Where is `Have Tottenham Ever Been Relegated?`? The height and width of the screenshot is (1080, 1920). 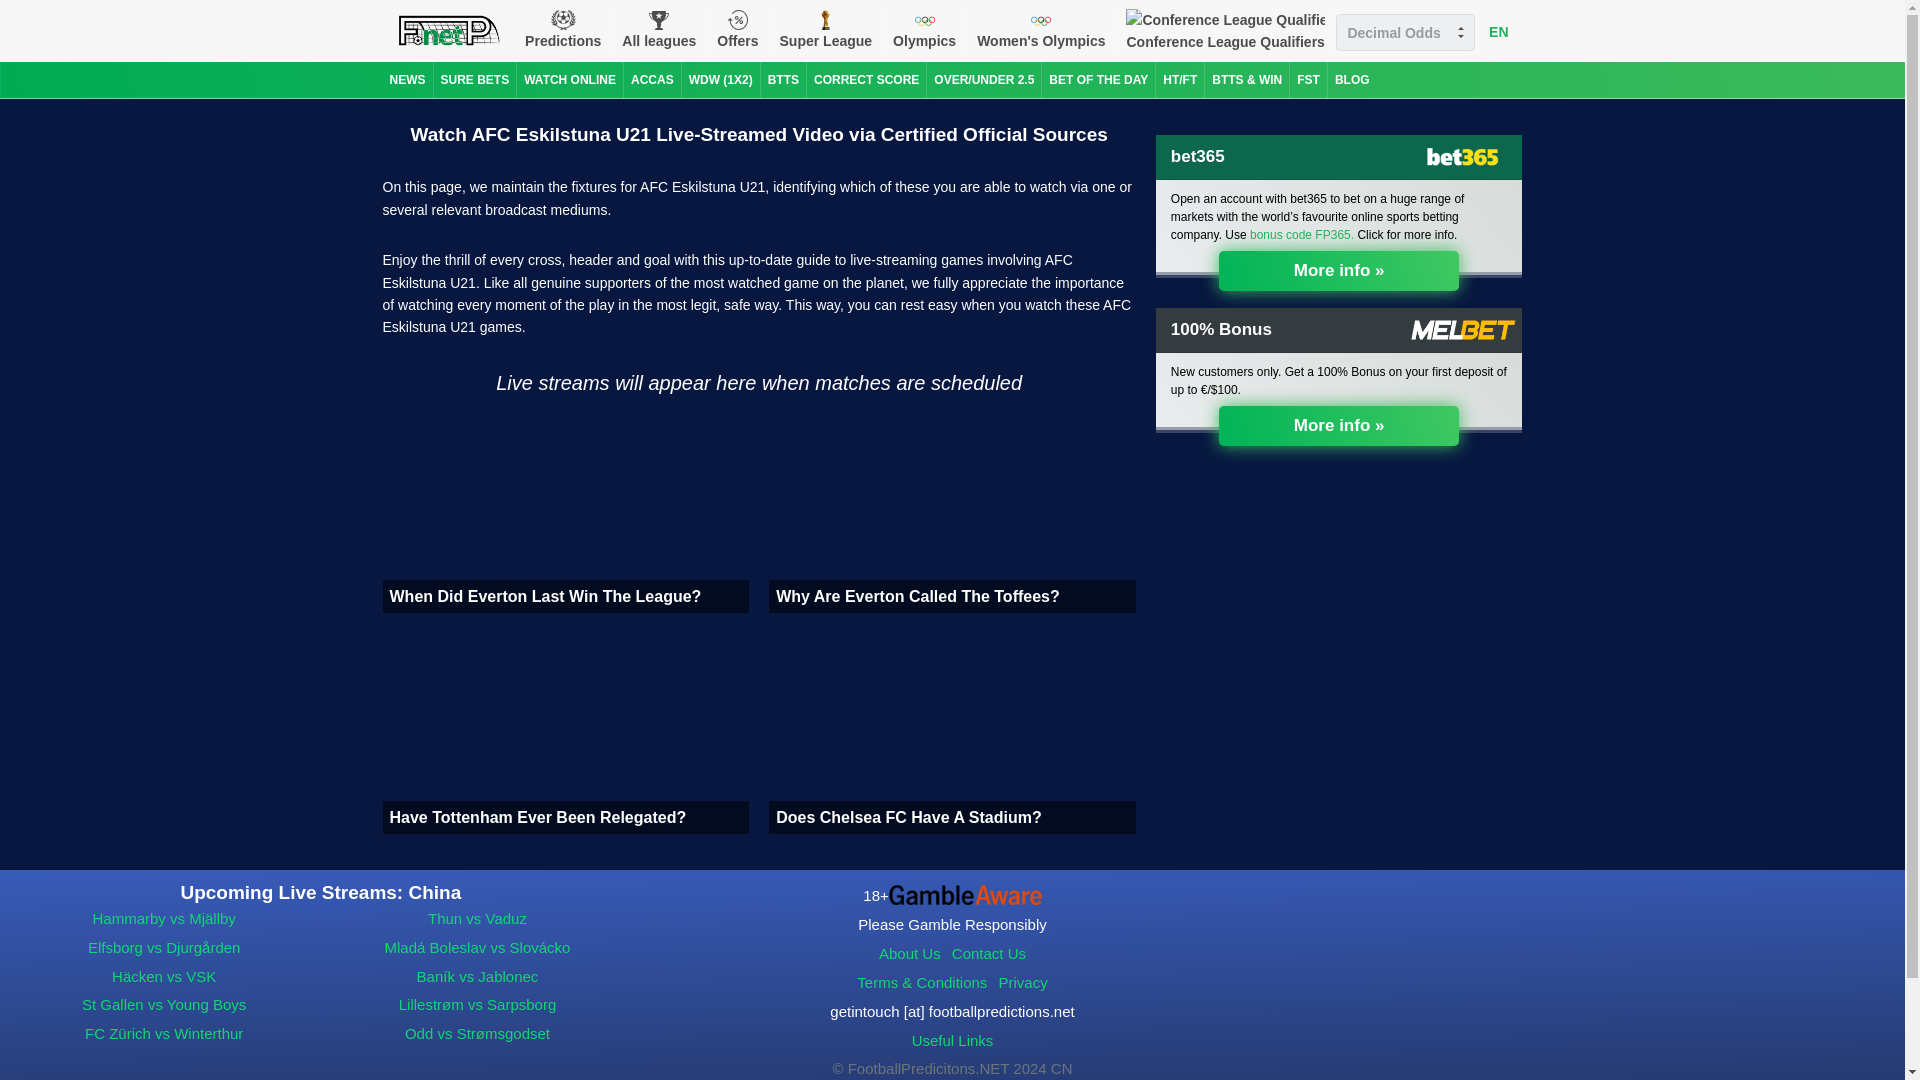 Have Tottenham Ever Been Relegated? is located at coordinates (565, 733).